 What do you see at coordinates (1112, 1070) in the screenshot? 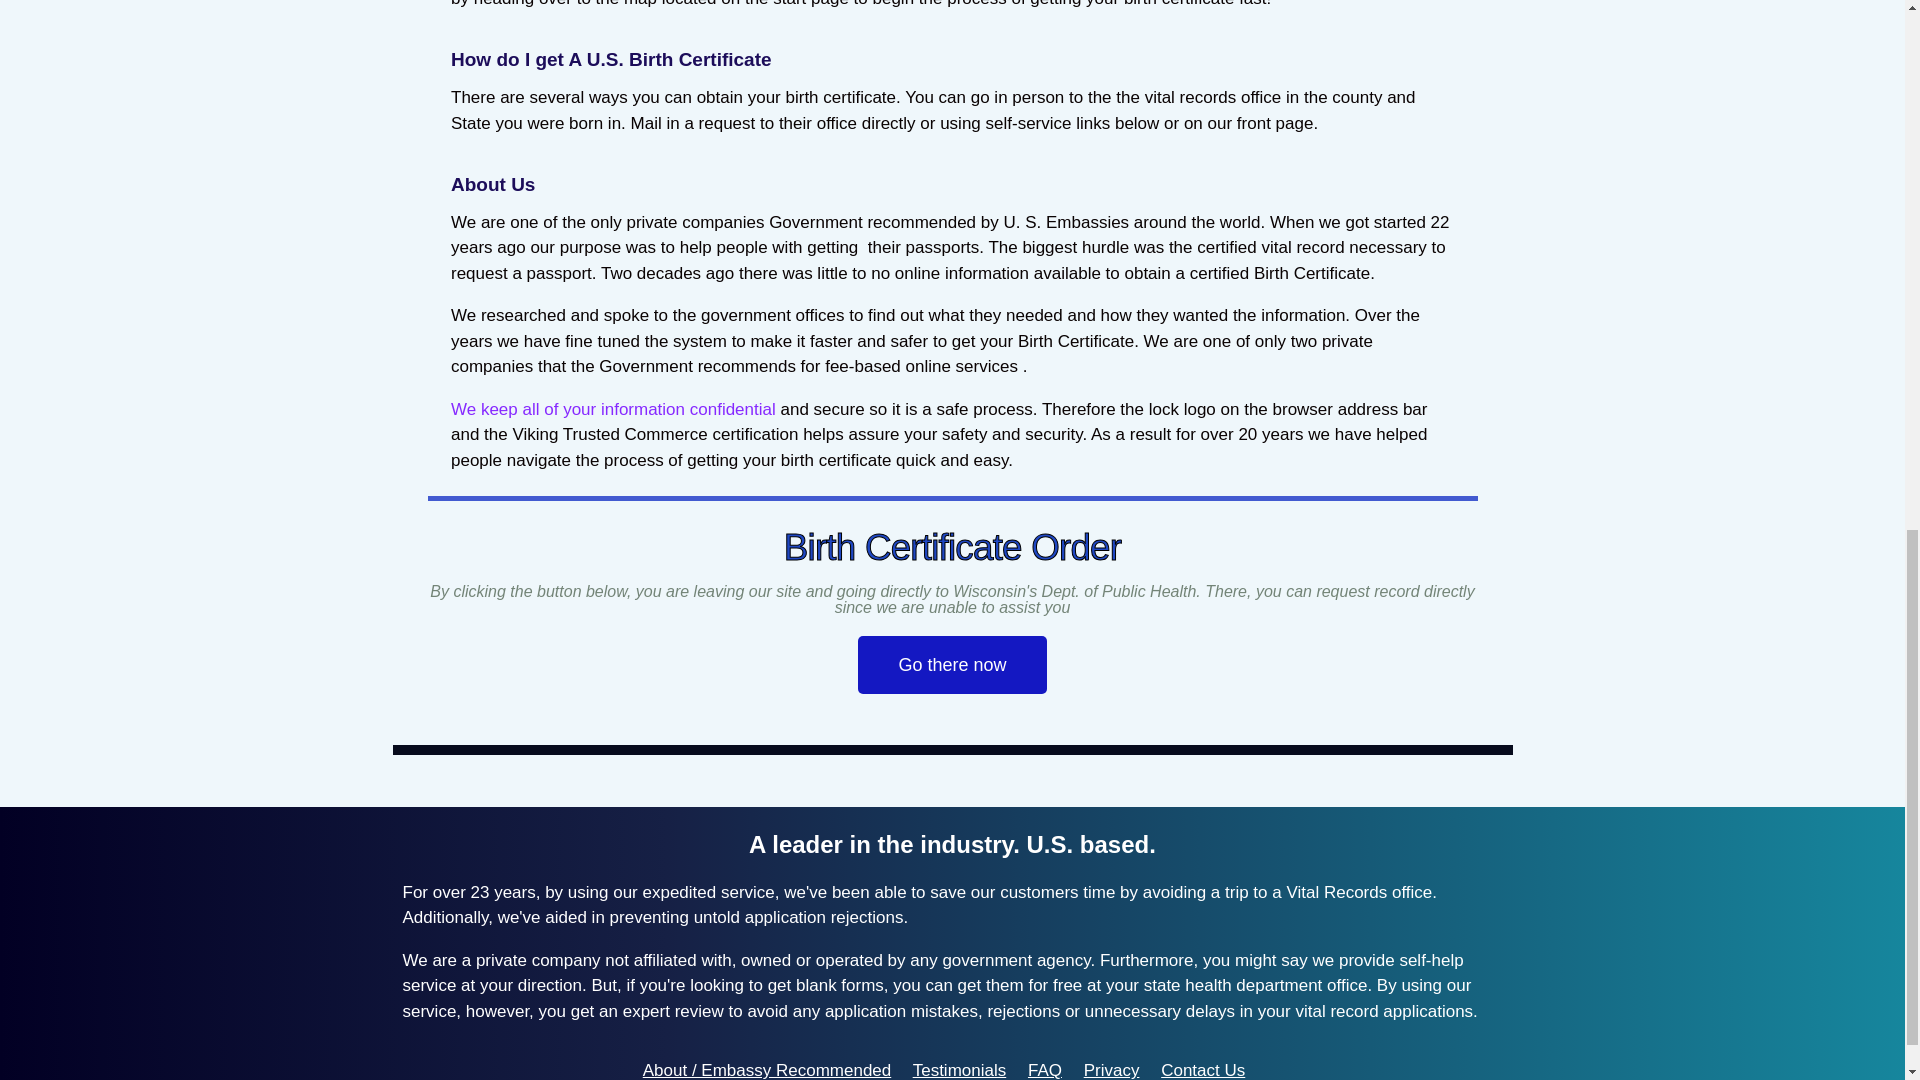
I see `Privacy` at bounding box center [1112, 1070].